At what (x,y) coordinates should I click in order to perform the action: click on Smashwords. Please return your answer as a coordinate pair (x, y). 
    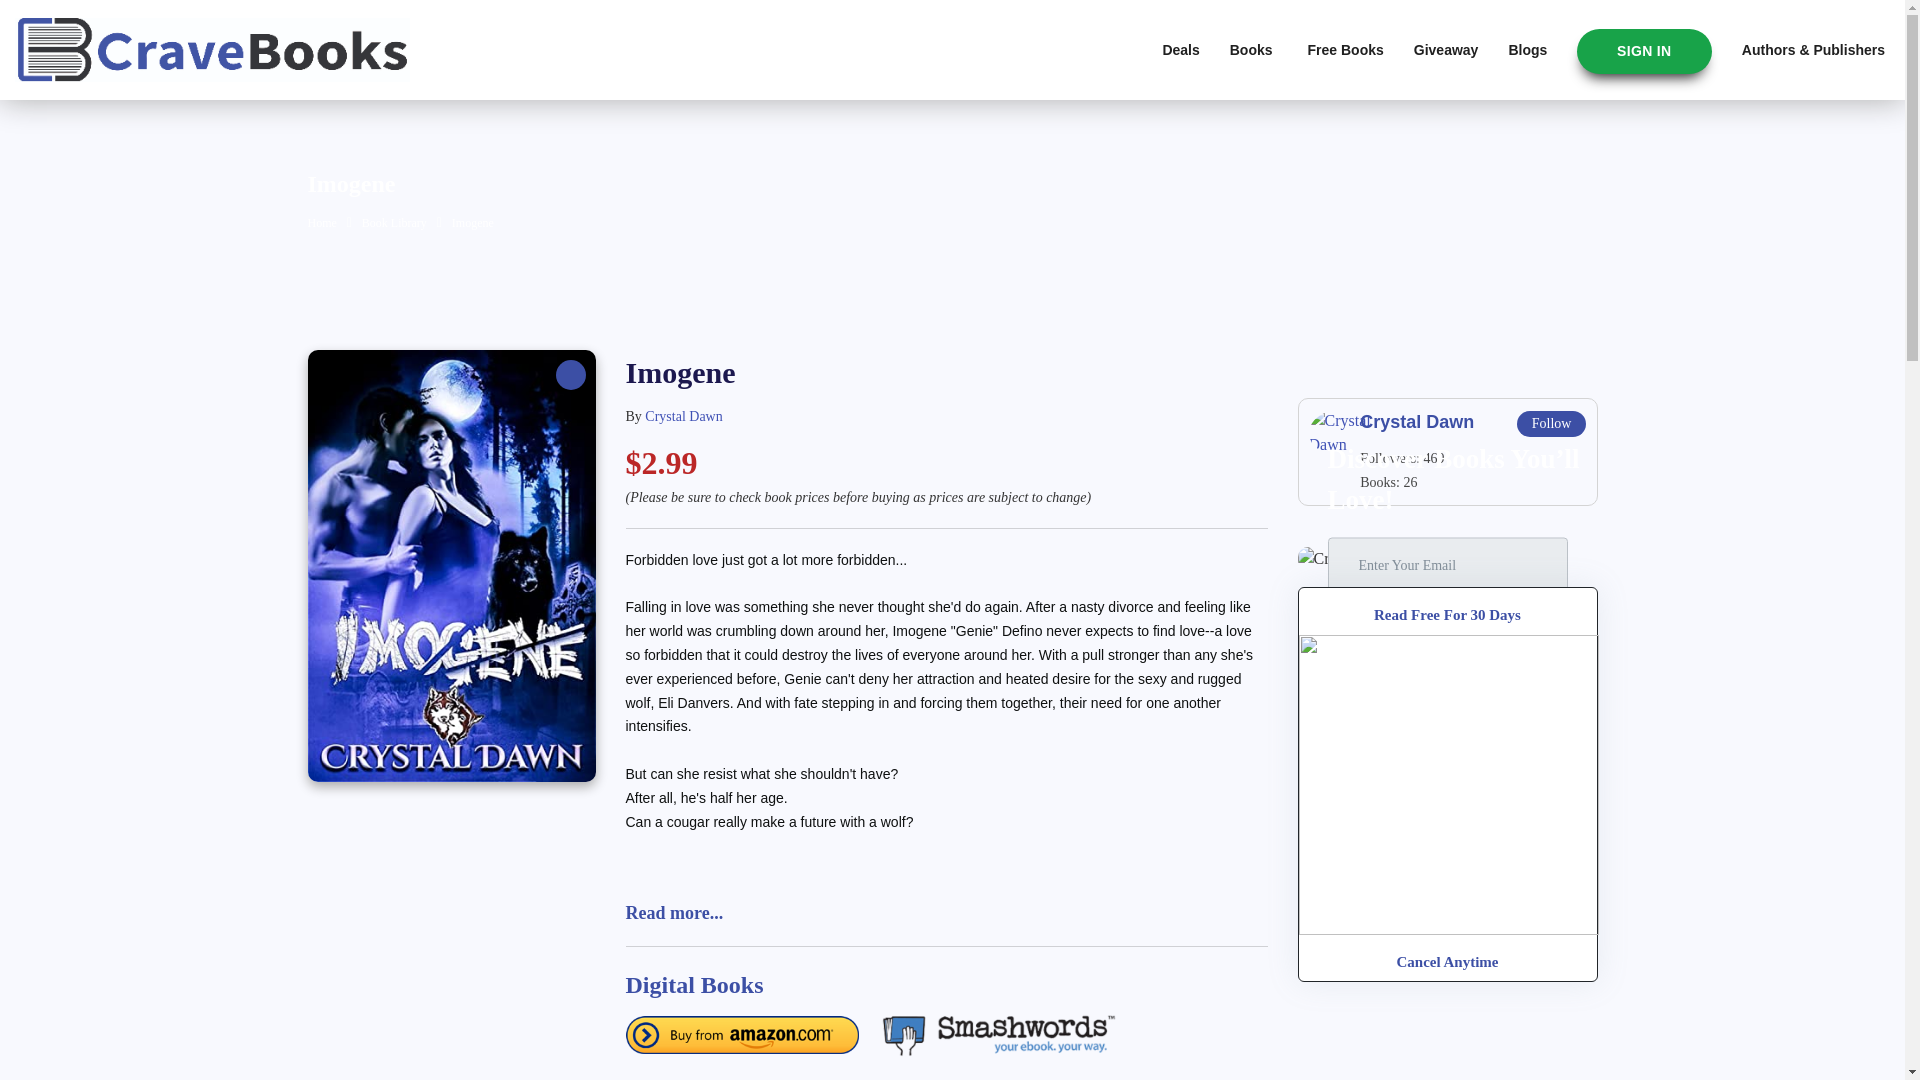
    Looking at the image, I should click on (994, 1032).